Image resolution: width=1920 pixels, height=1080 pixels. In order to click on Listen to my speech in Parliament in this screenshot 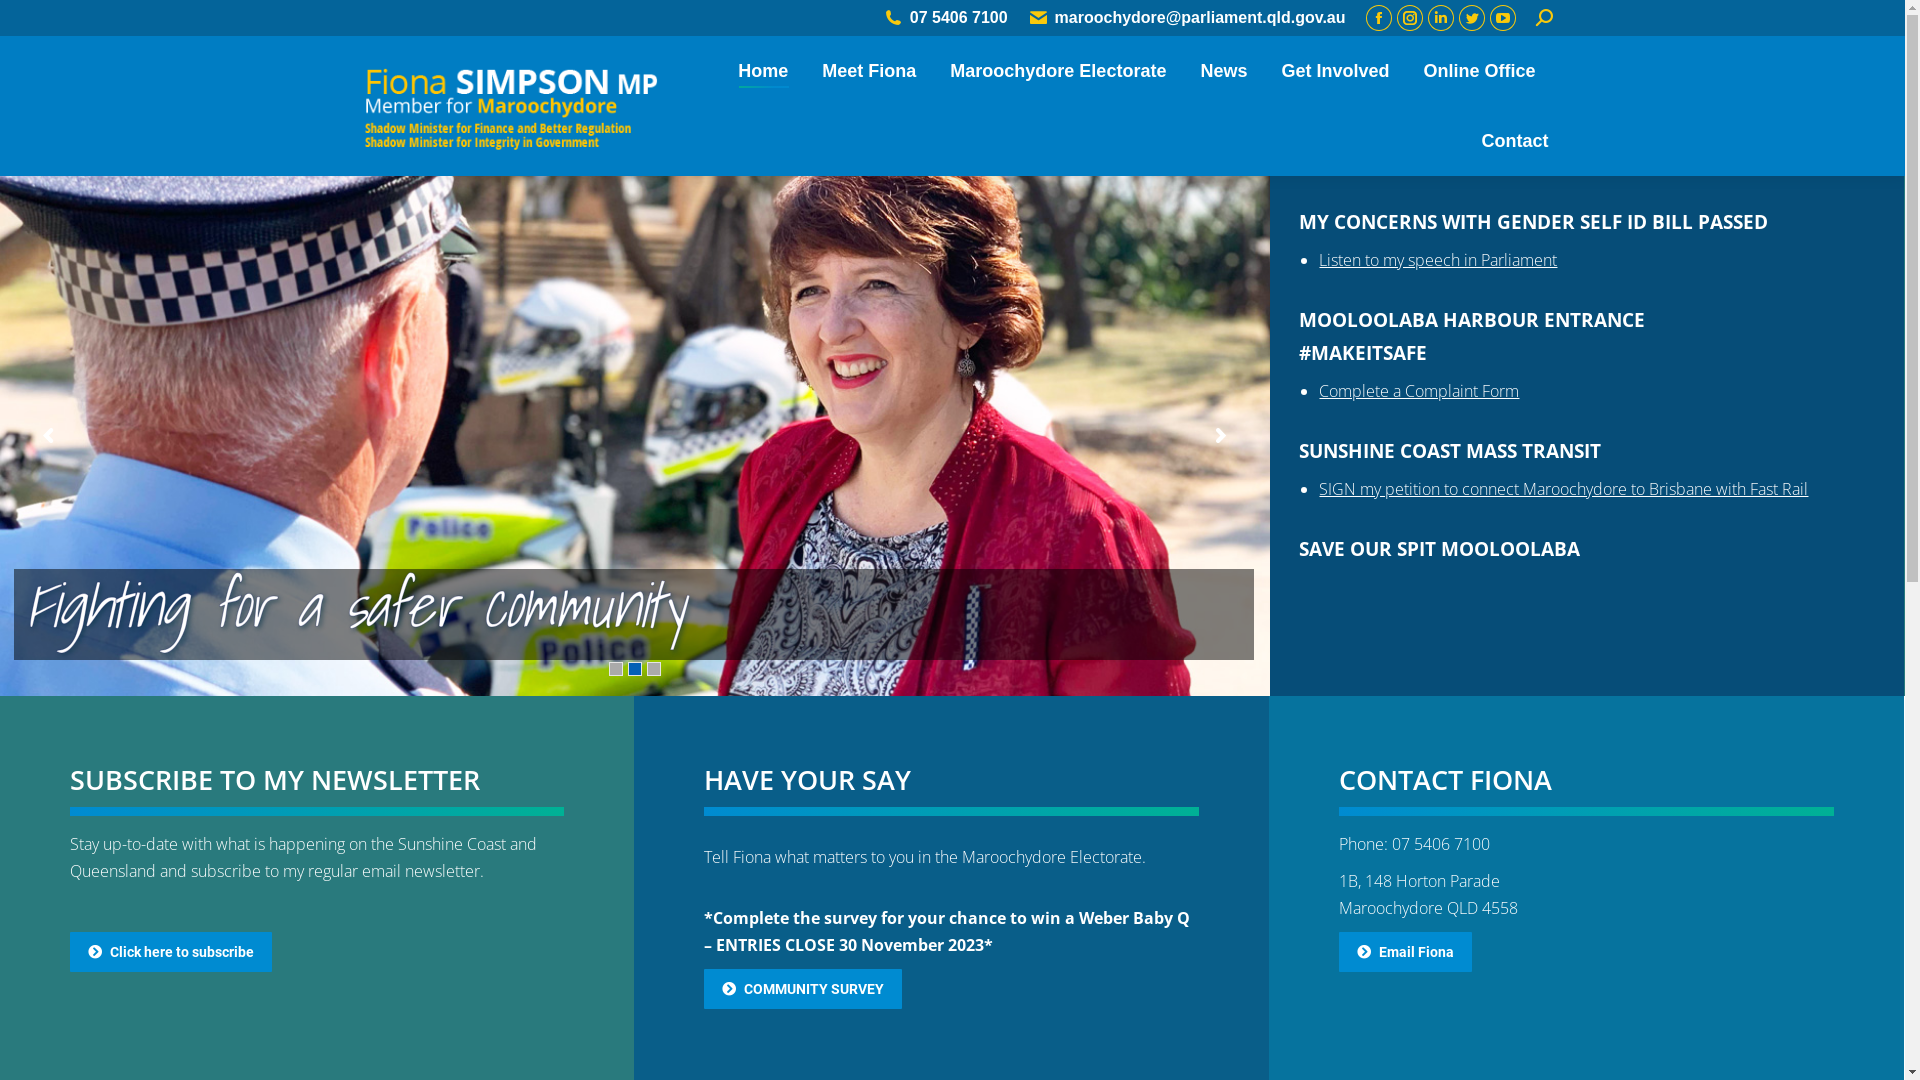, I will do `click(1438, 260)`.